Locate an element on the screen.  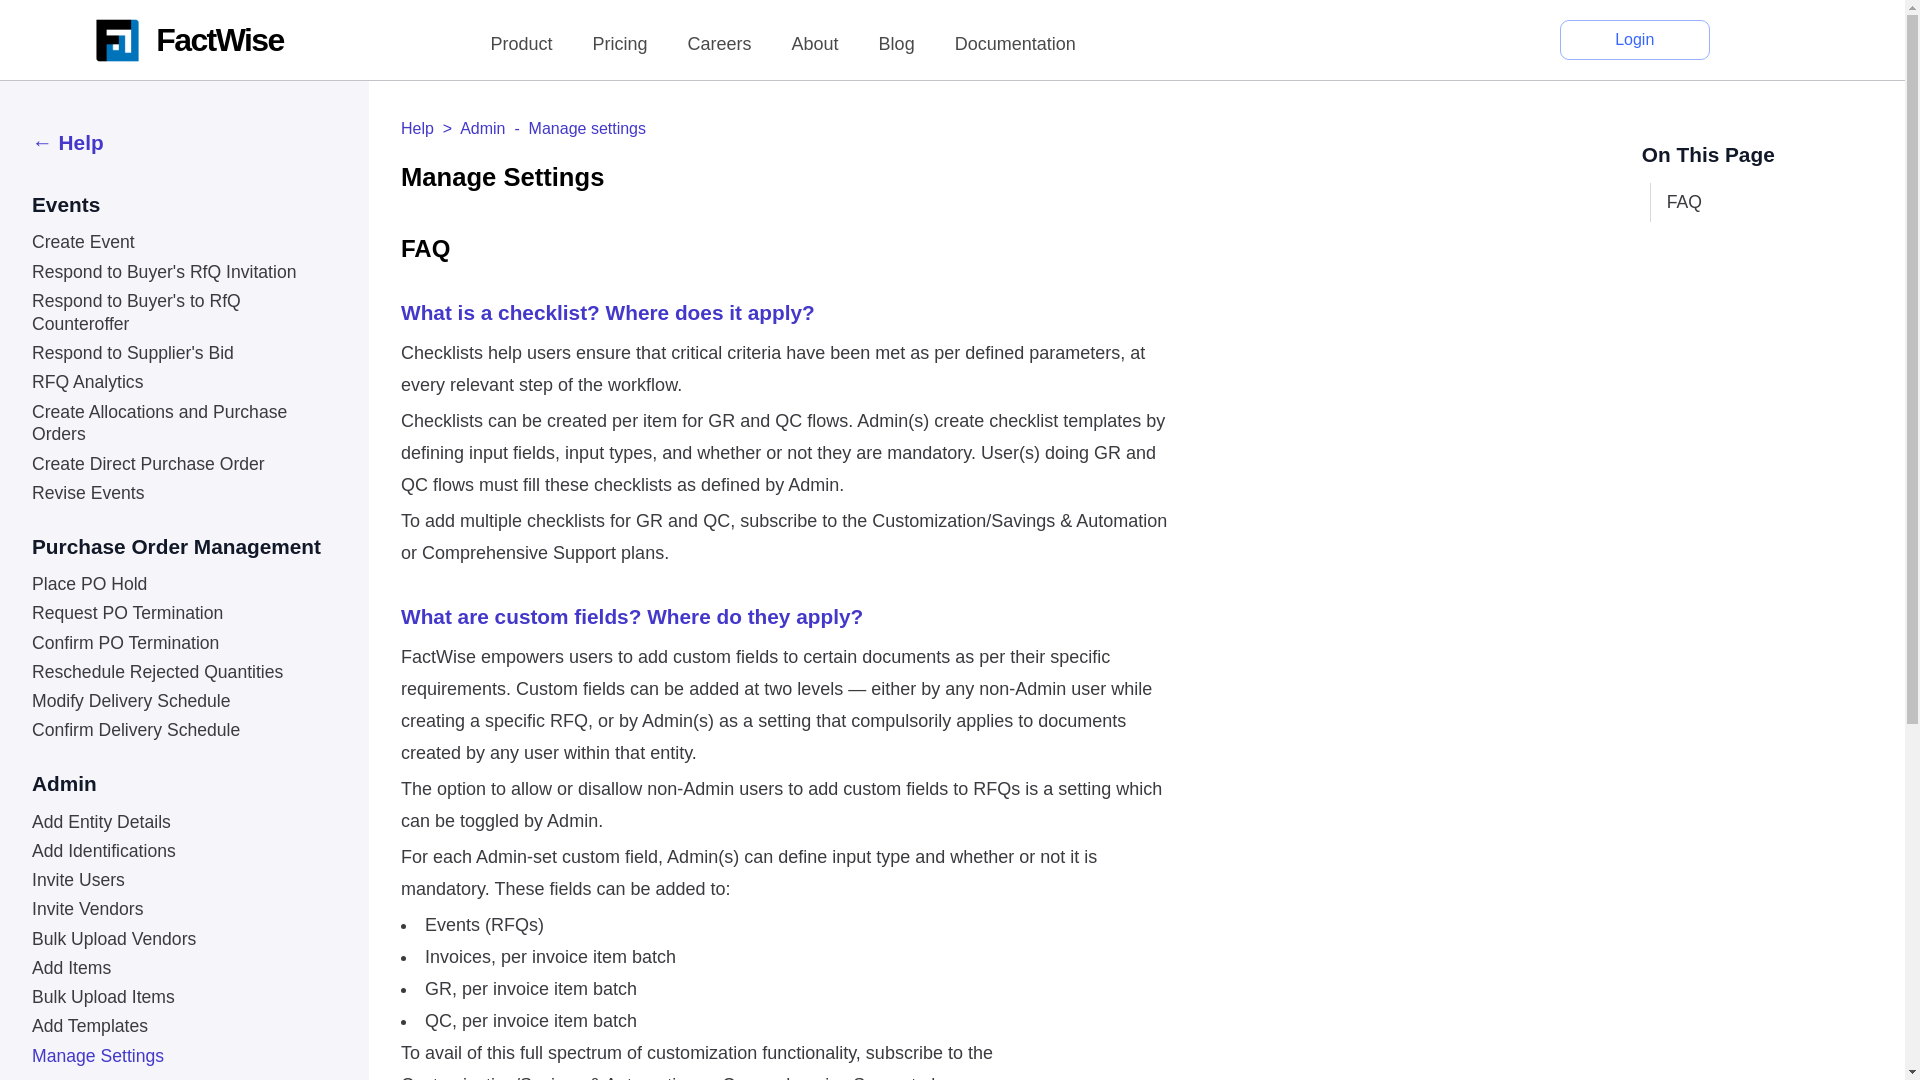
Documentation is located at coordinates (1014, 44).